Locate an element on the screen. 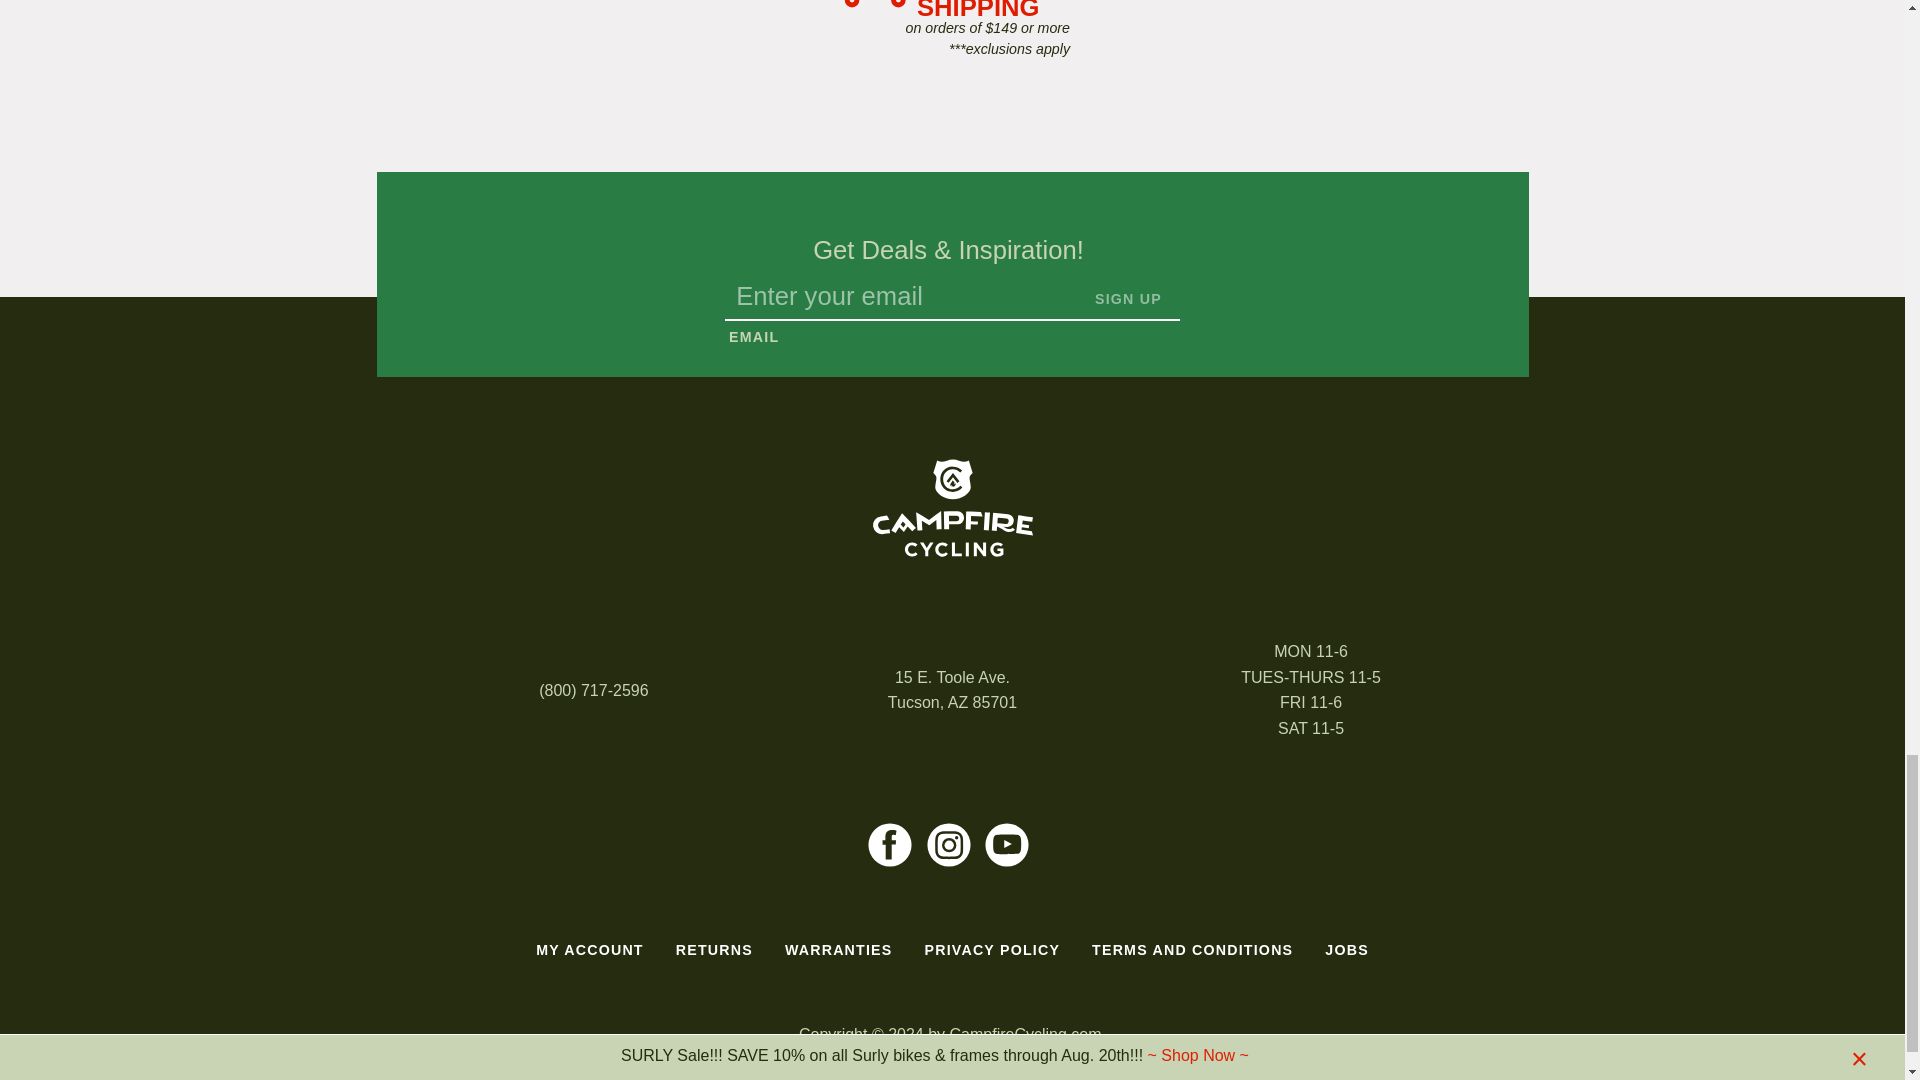 Image resolution: width=1920 pixels, height=1080 pixels. Facebook is located at coordinates (890, 844).